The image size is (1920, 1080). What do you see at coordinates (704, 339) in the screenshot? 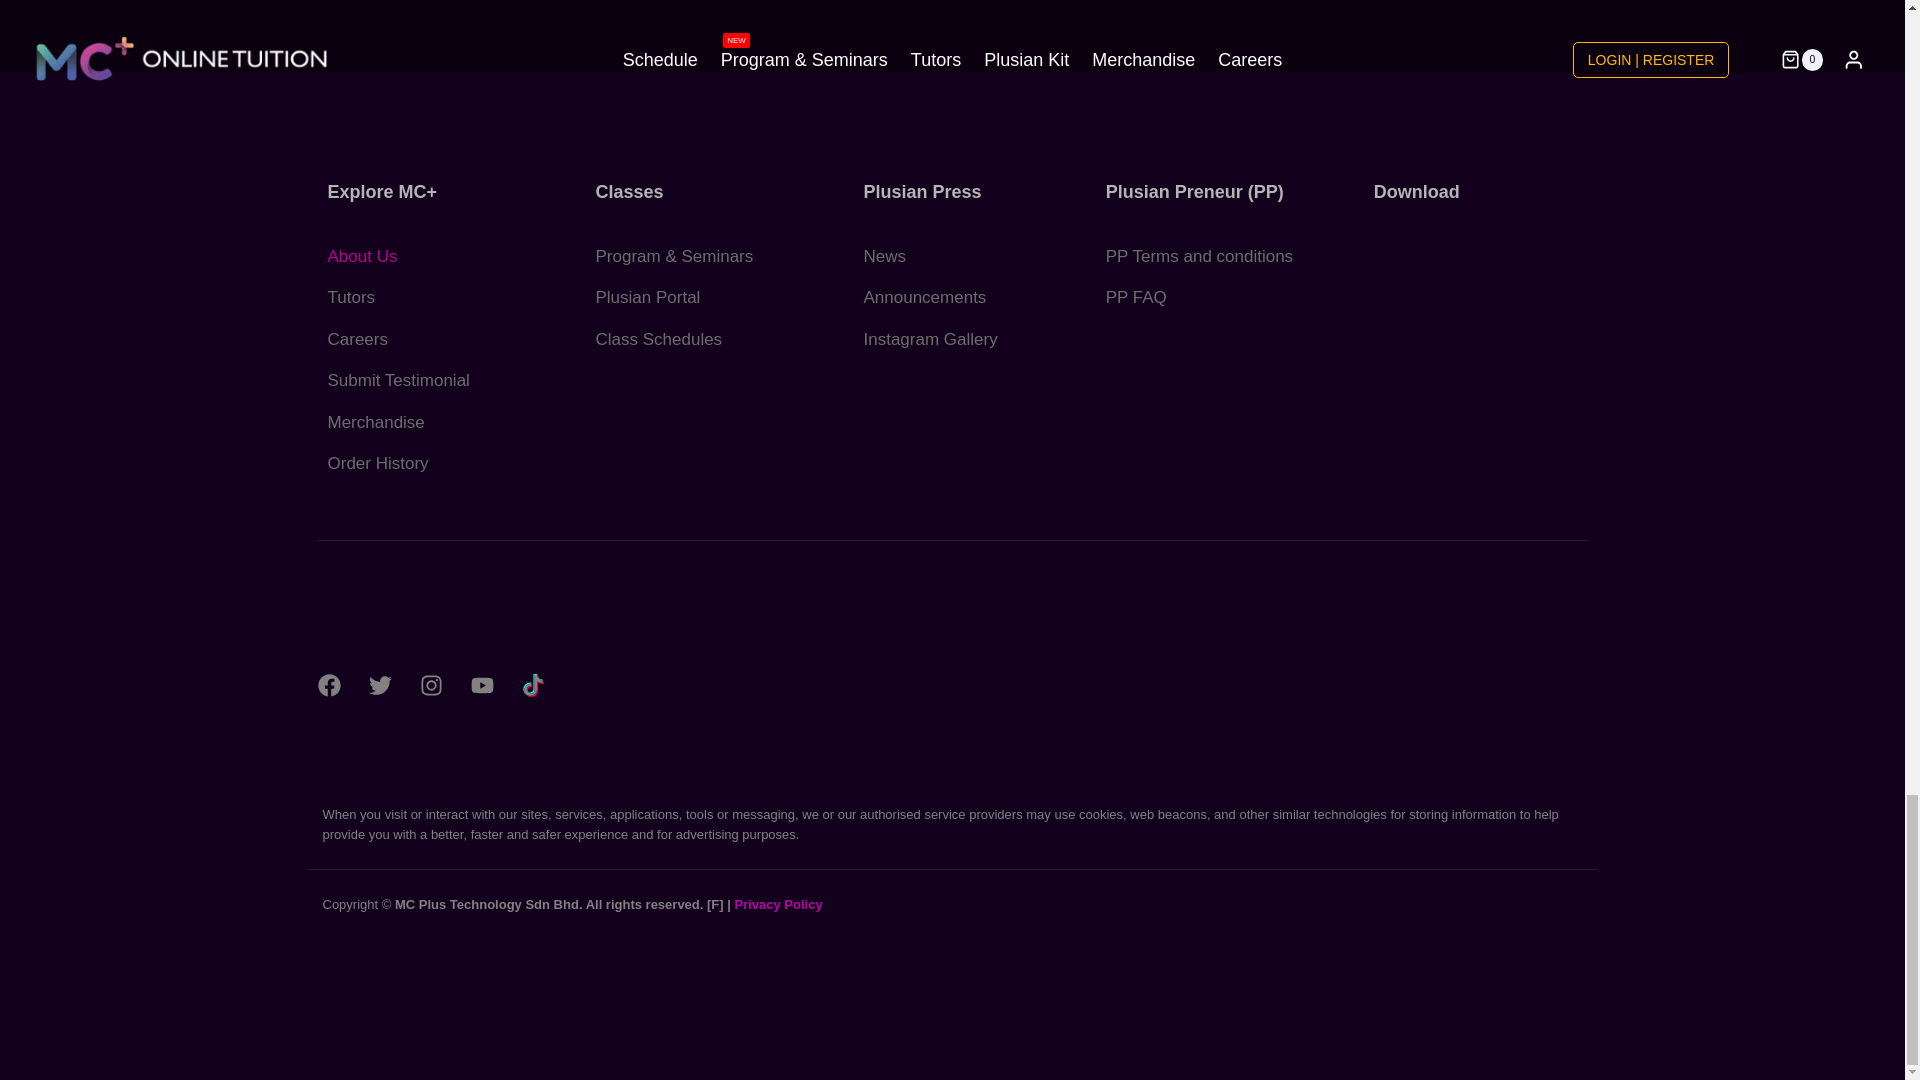
I see `Class Schedules` at bounding box center [704, 339].